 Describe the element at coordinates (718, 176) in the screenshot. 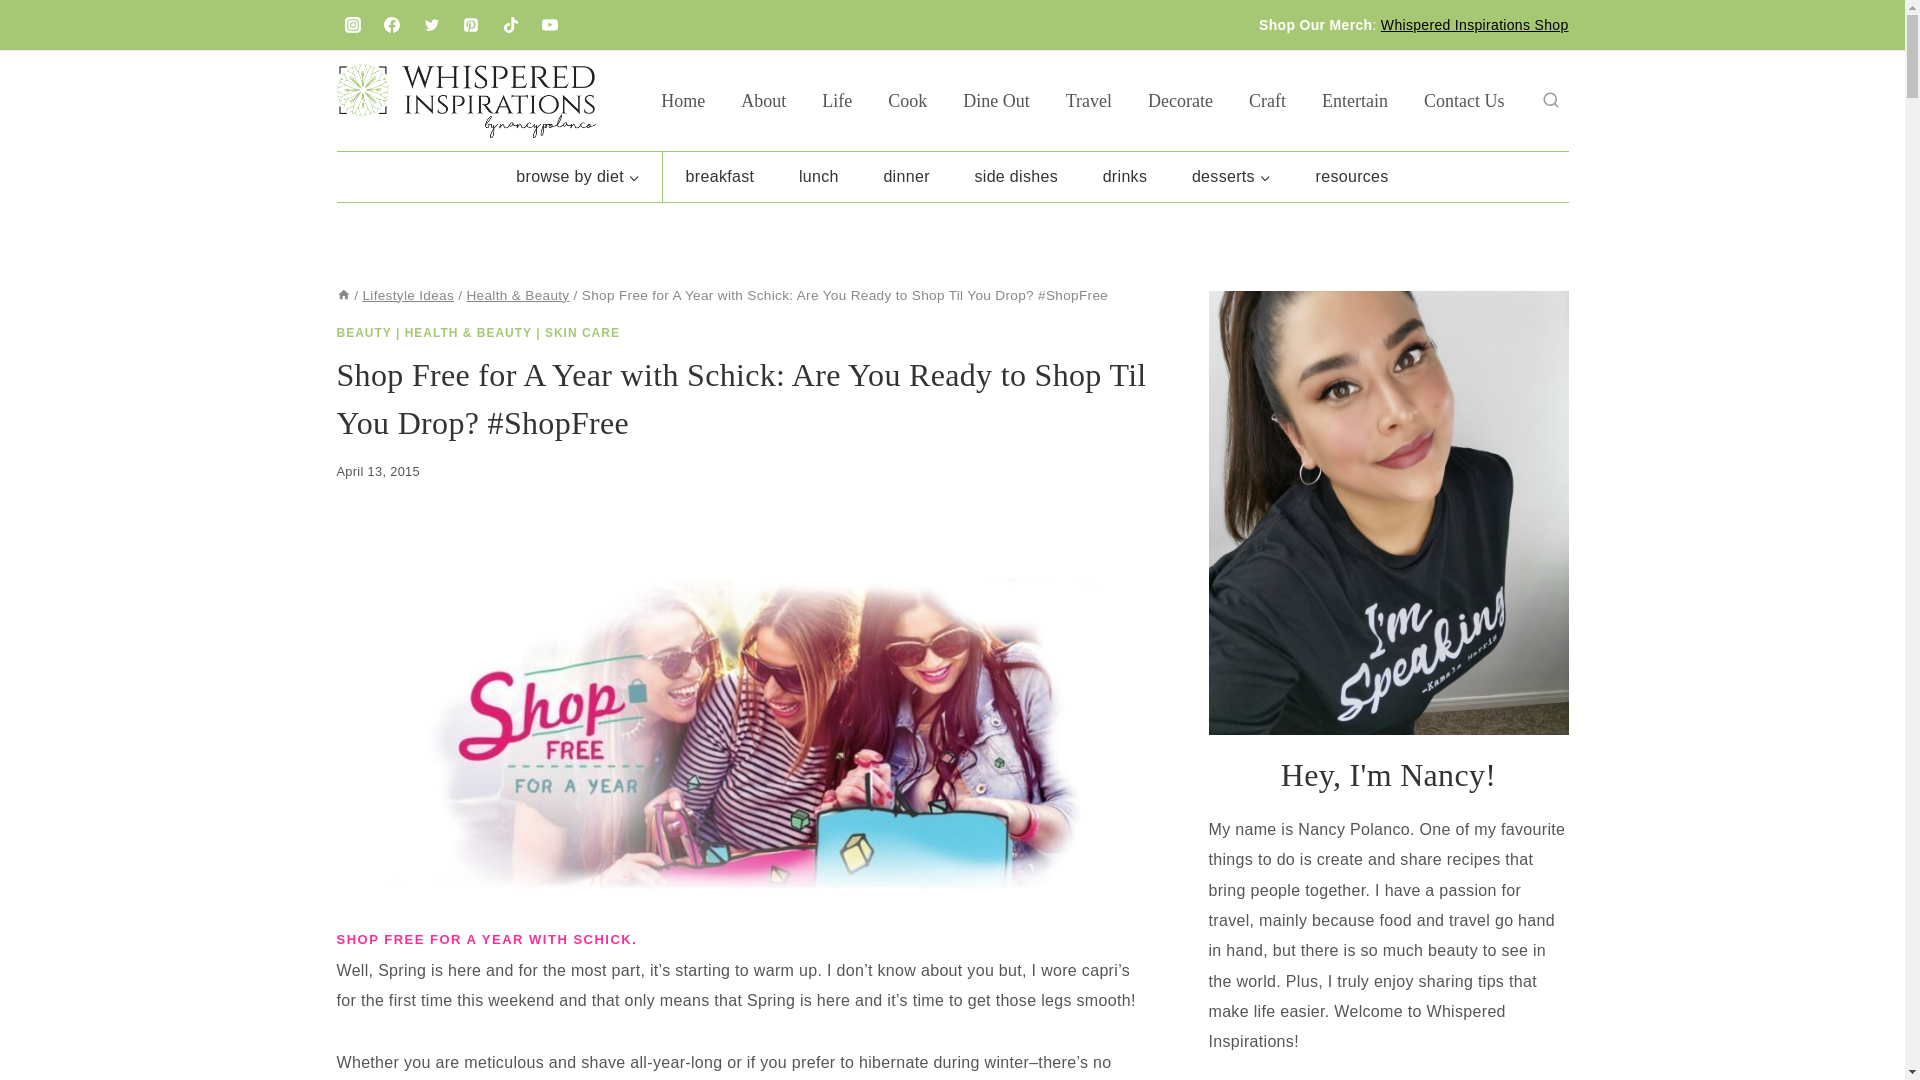

I see `breakfast` at that location.